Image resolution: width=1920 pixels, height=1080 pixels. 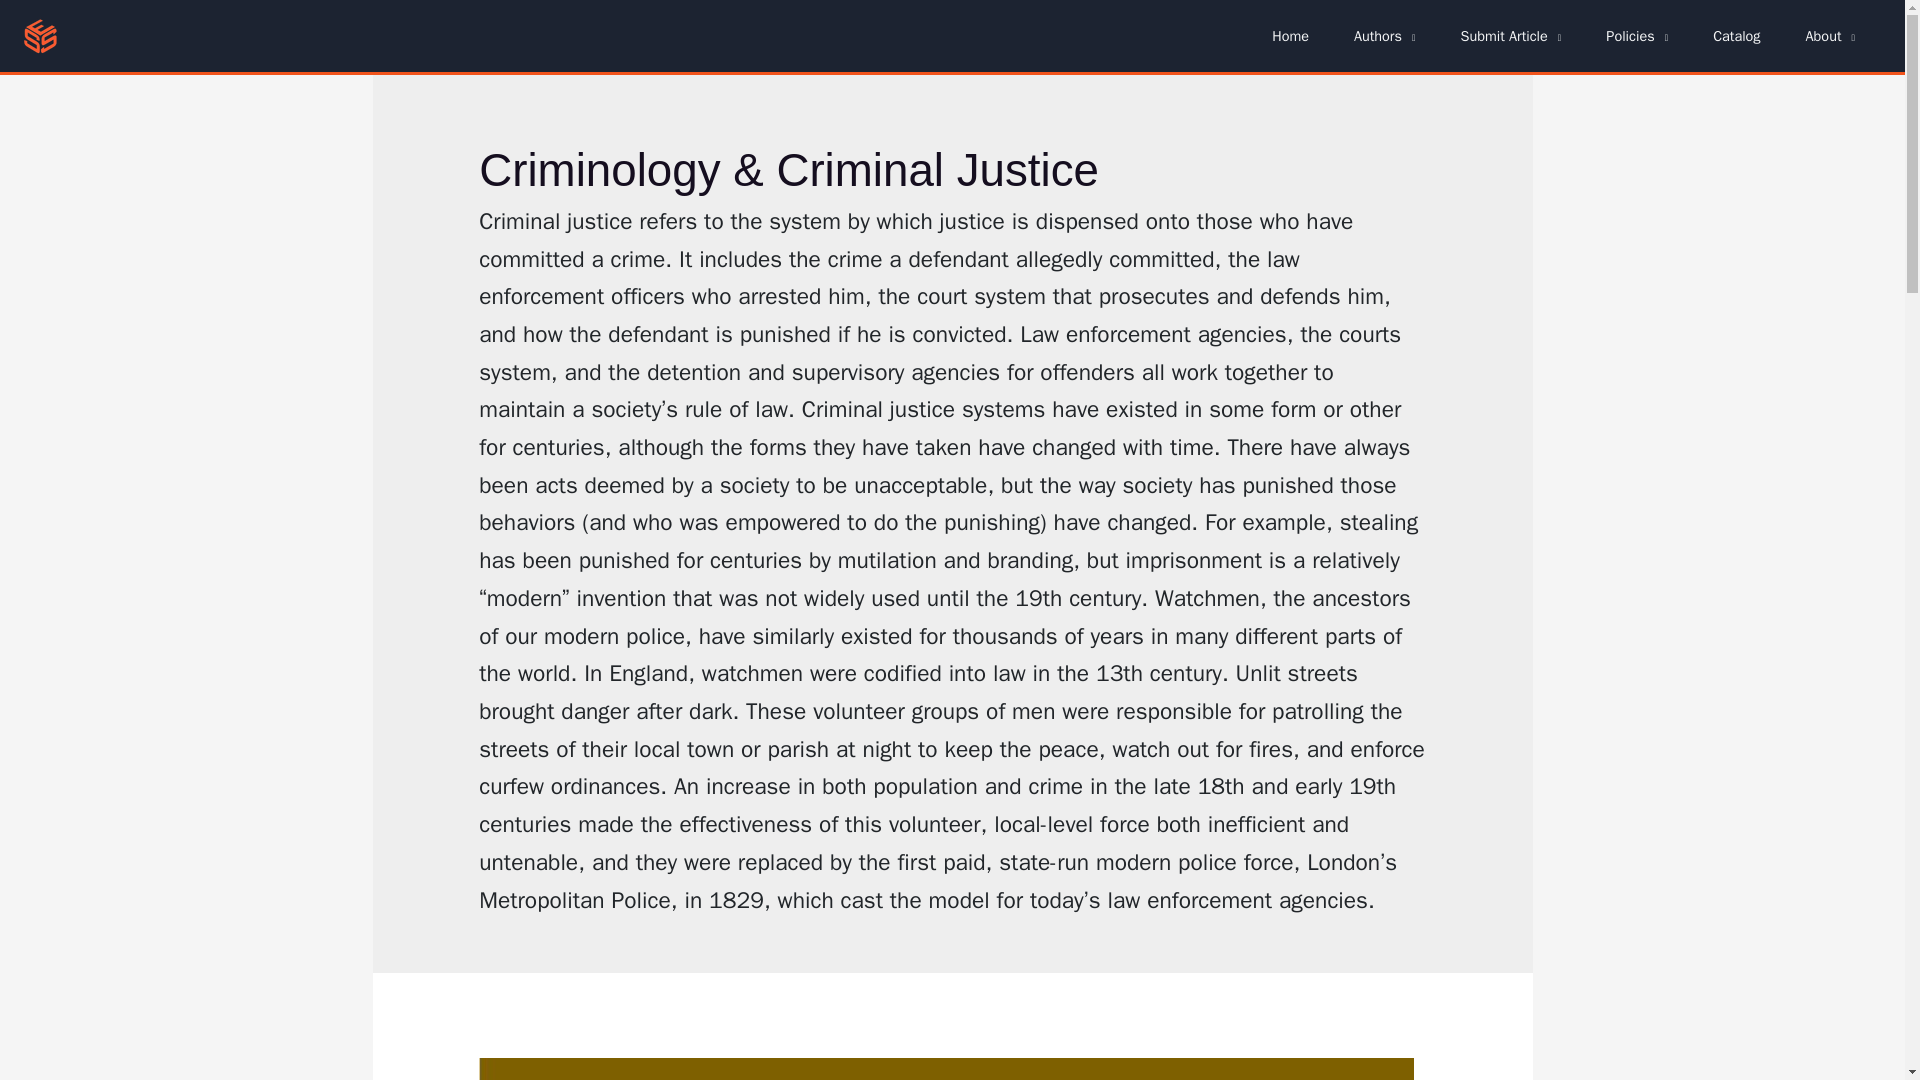 I want to click on Catalog, so click(x=1743, y=36).